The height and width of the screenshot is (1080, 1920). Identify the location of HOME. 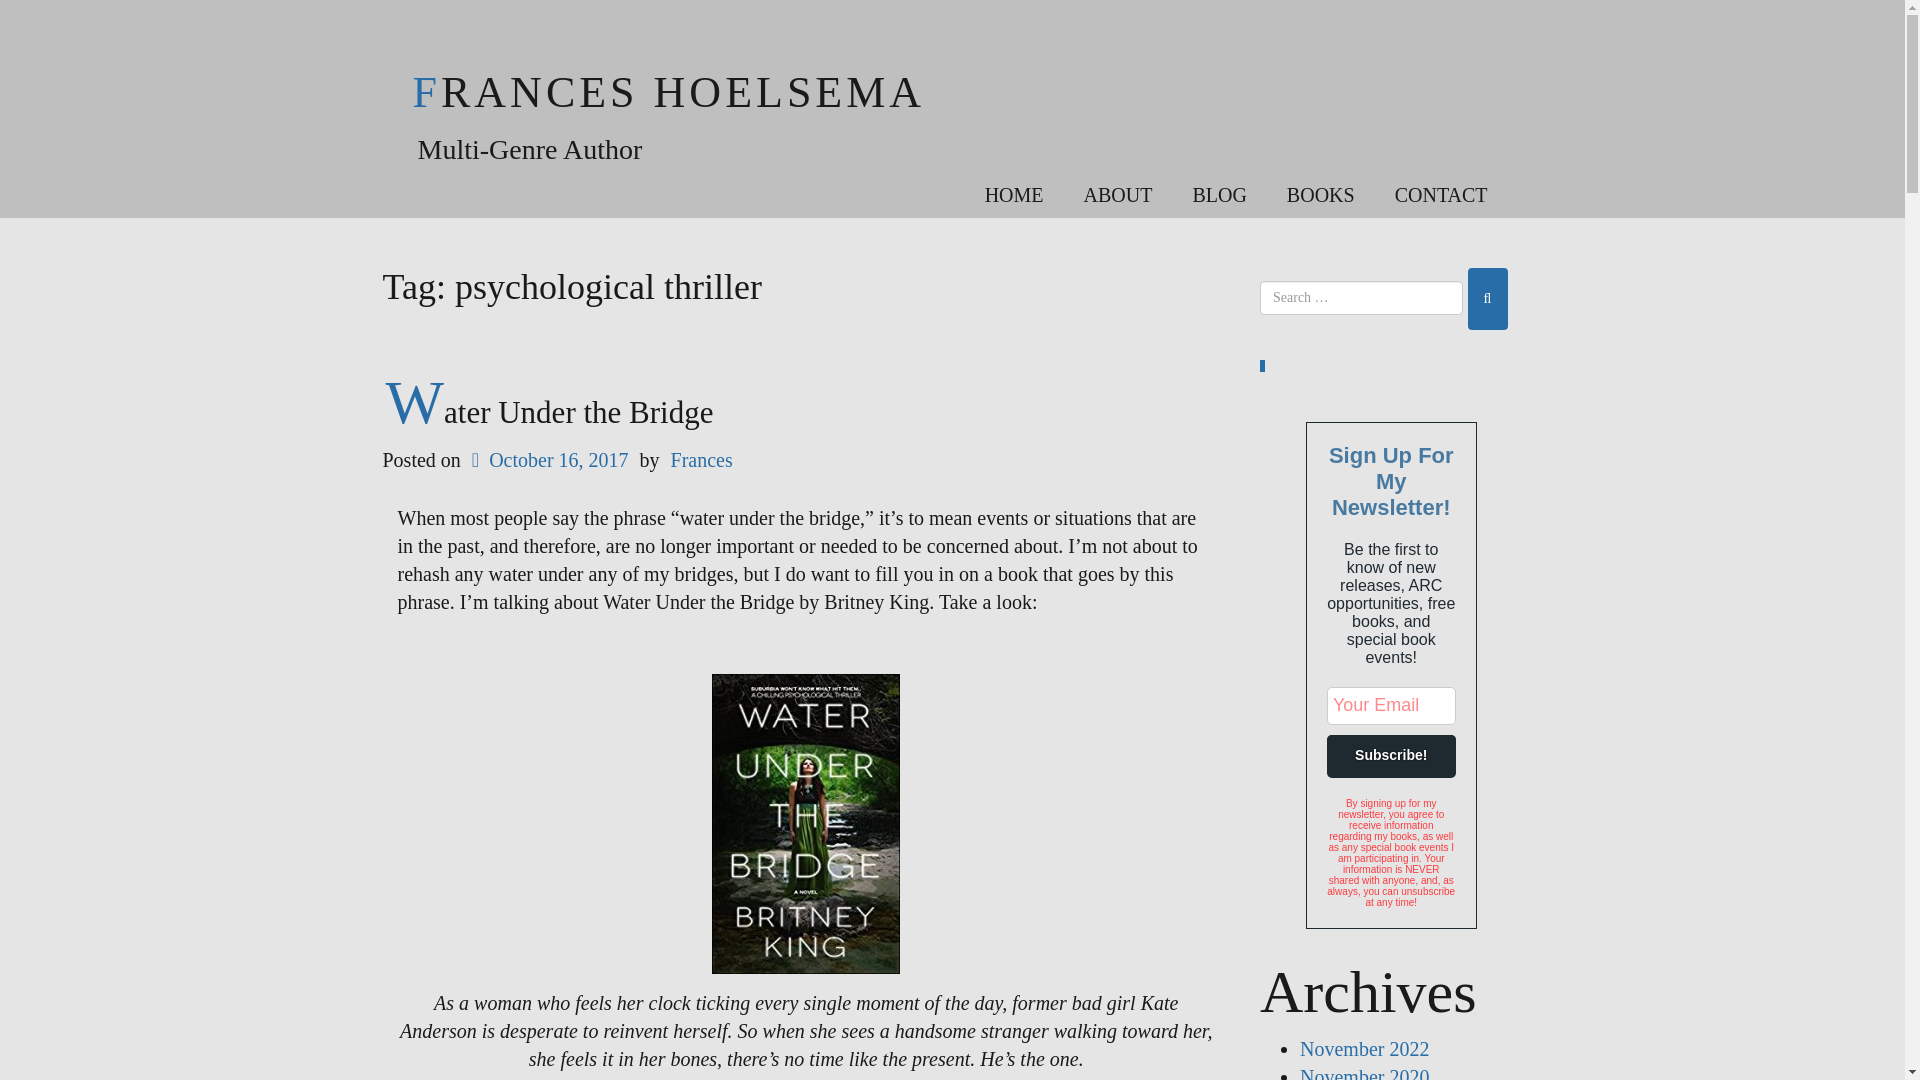
(1014, 196).